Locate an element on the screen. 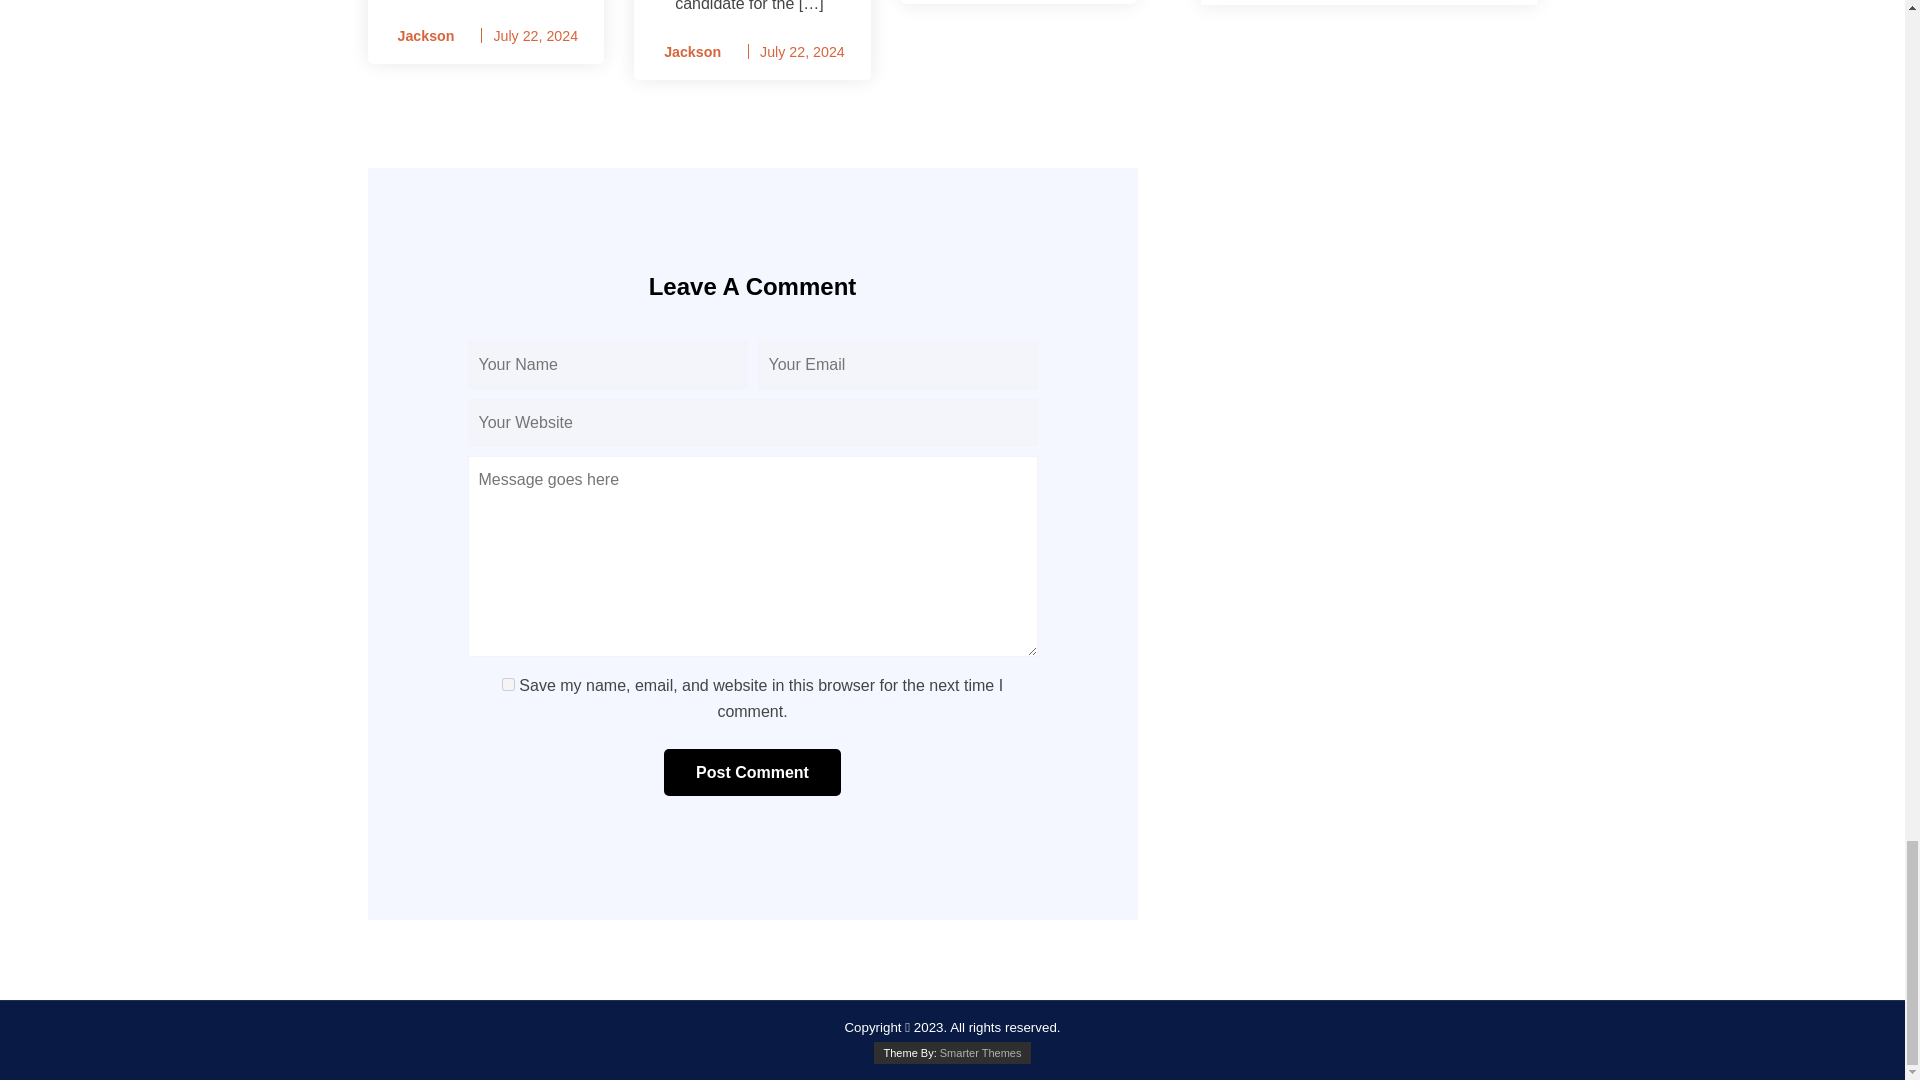 This screenshot has width=1920, height=1080. yes is located at coordinates (508, 684).